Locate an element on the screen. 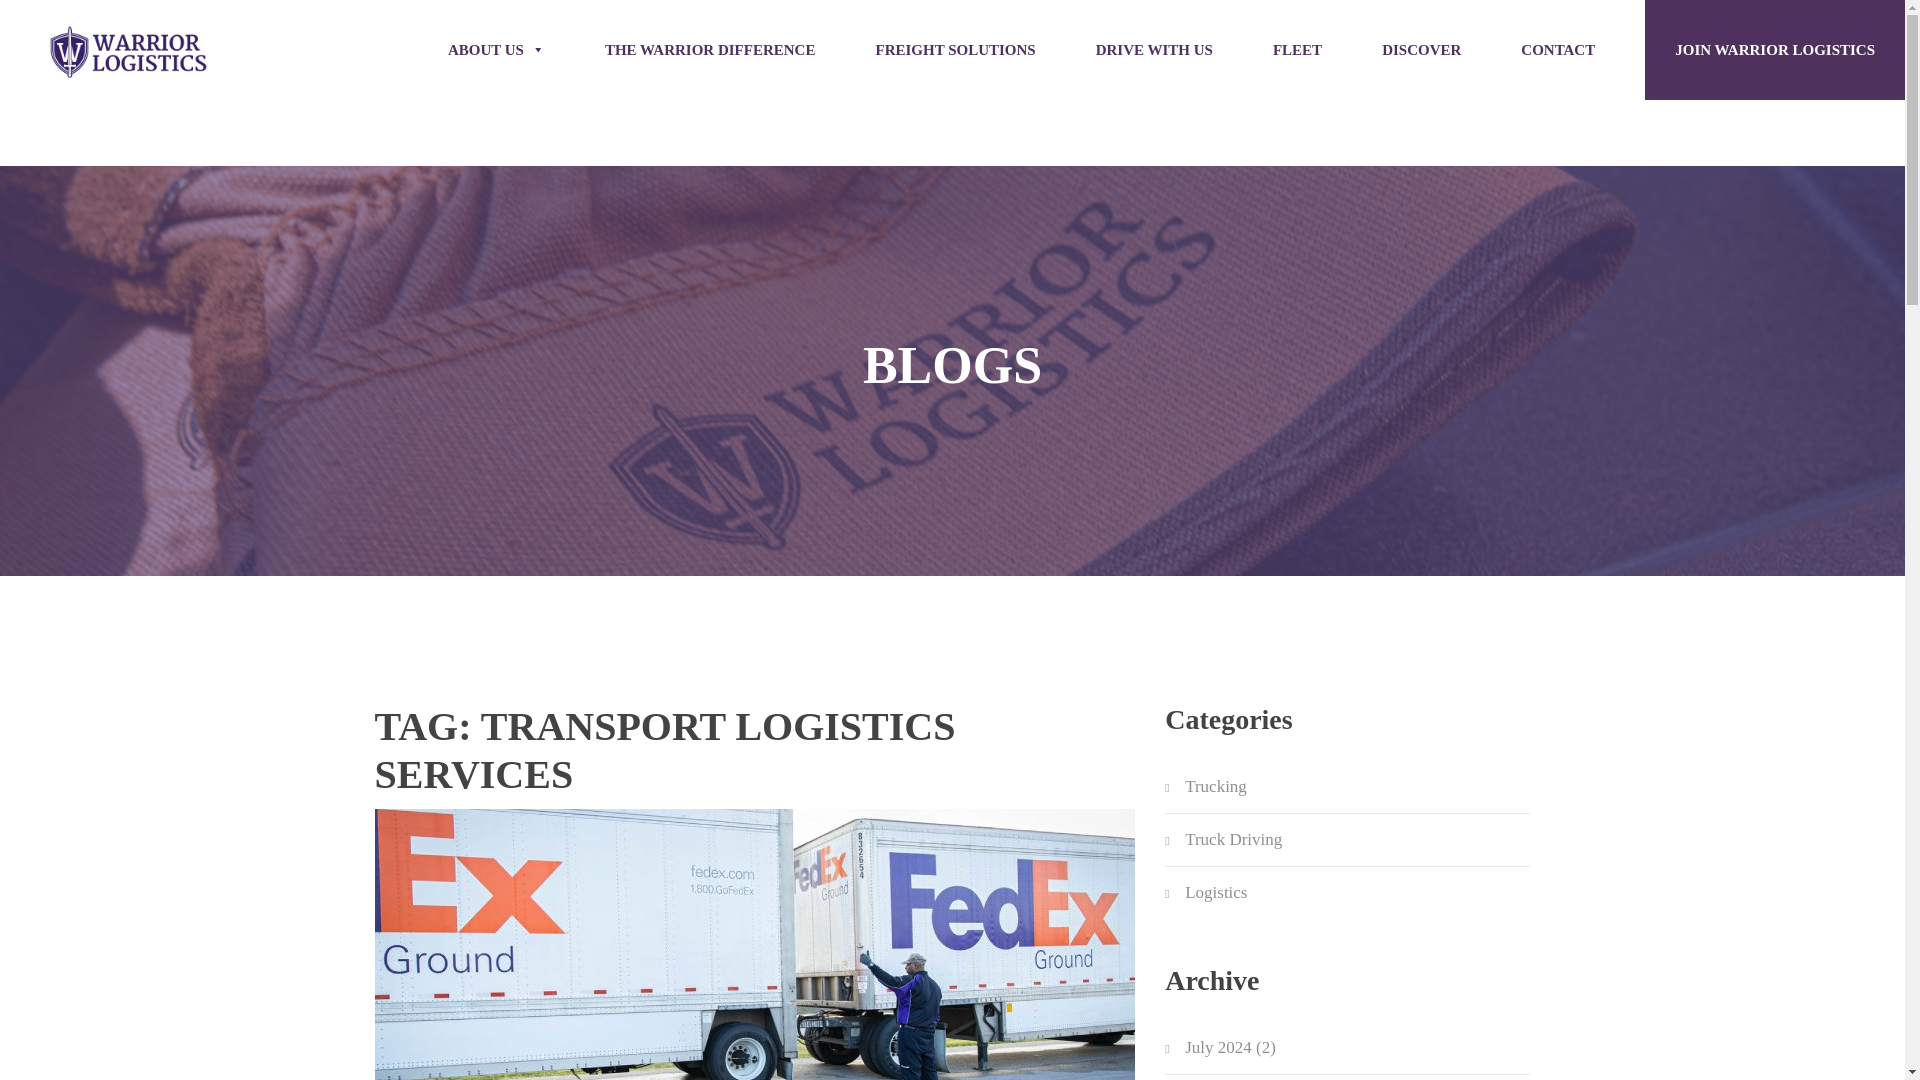  DRIVE WITH US is located at coordinates (1154, 50).